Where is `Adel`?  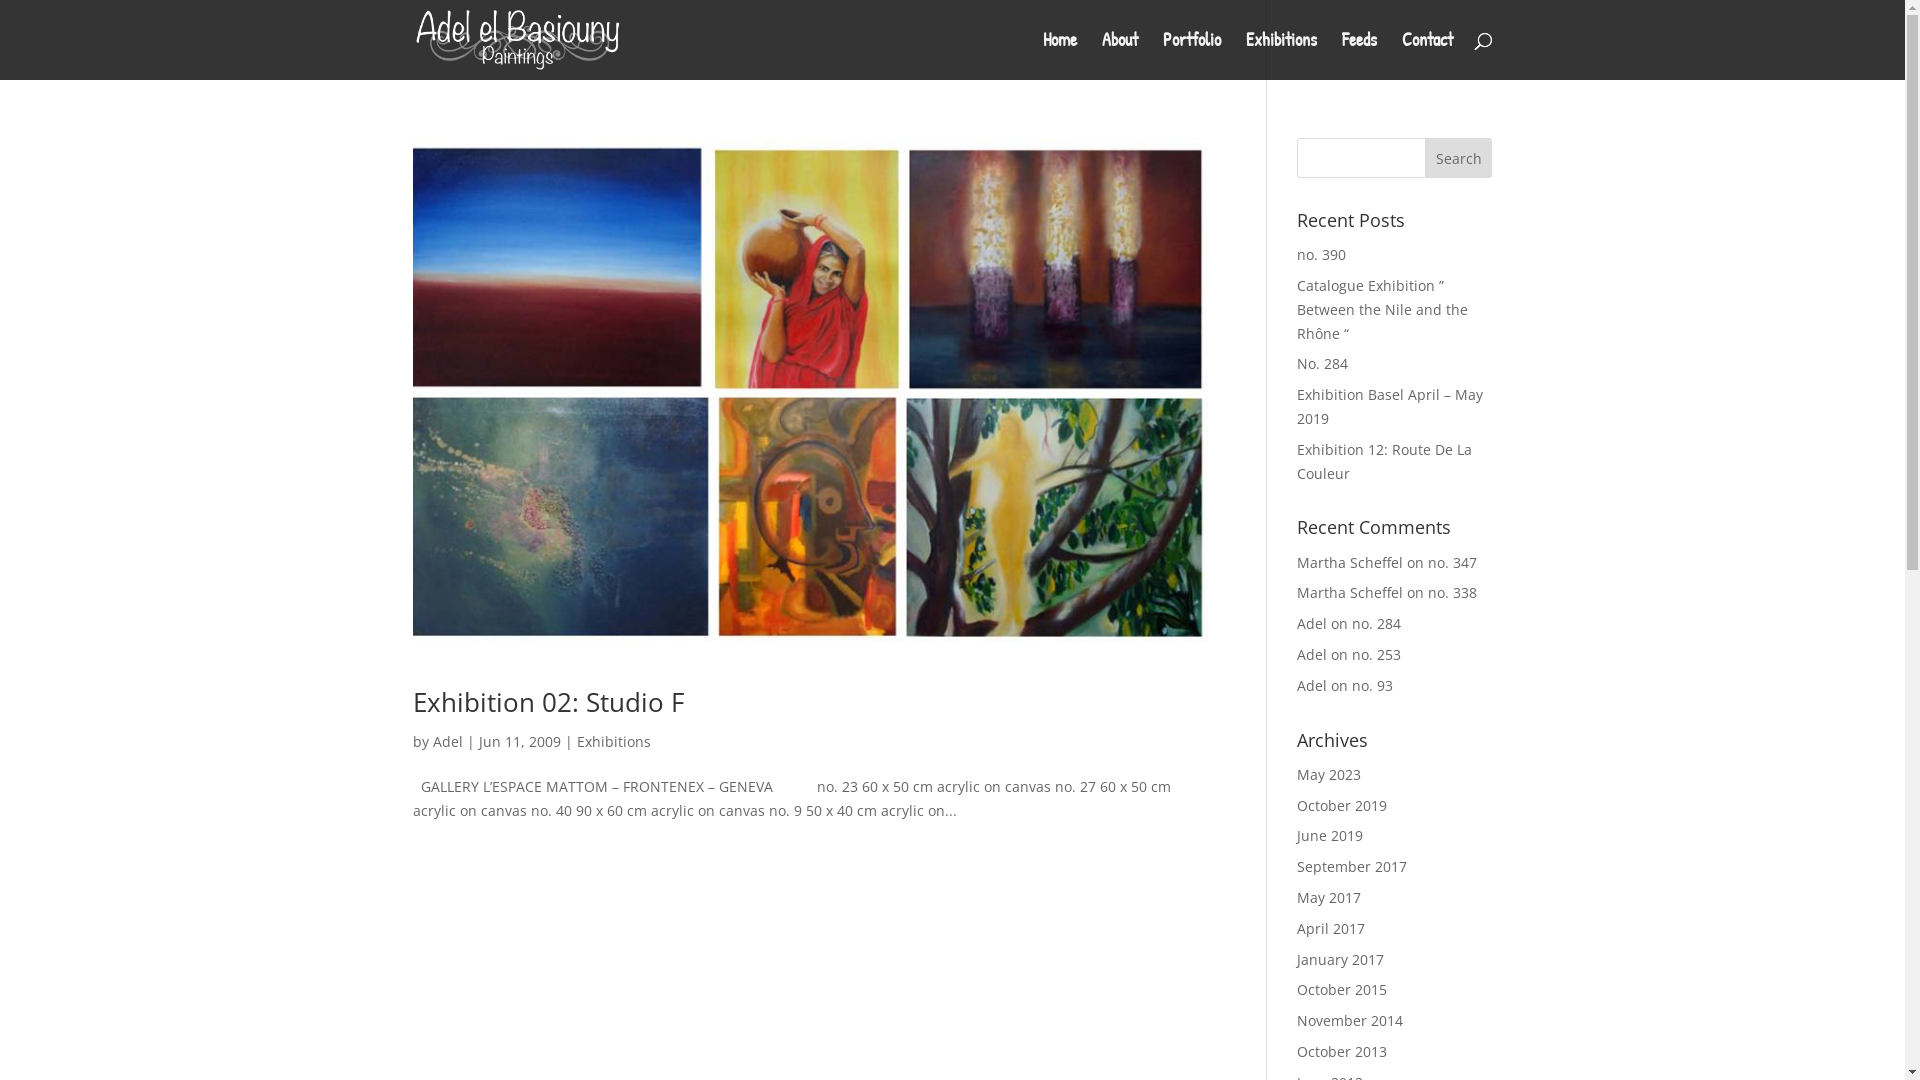 Adel is located at coordinates (447, 742).